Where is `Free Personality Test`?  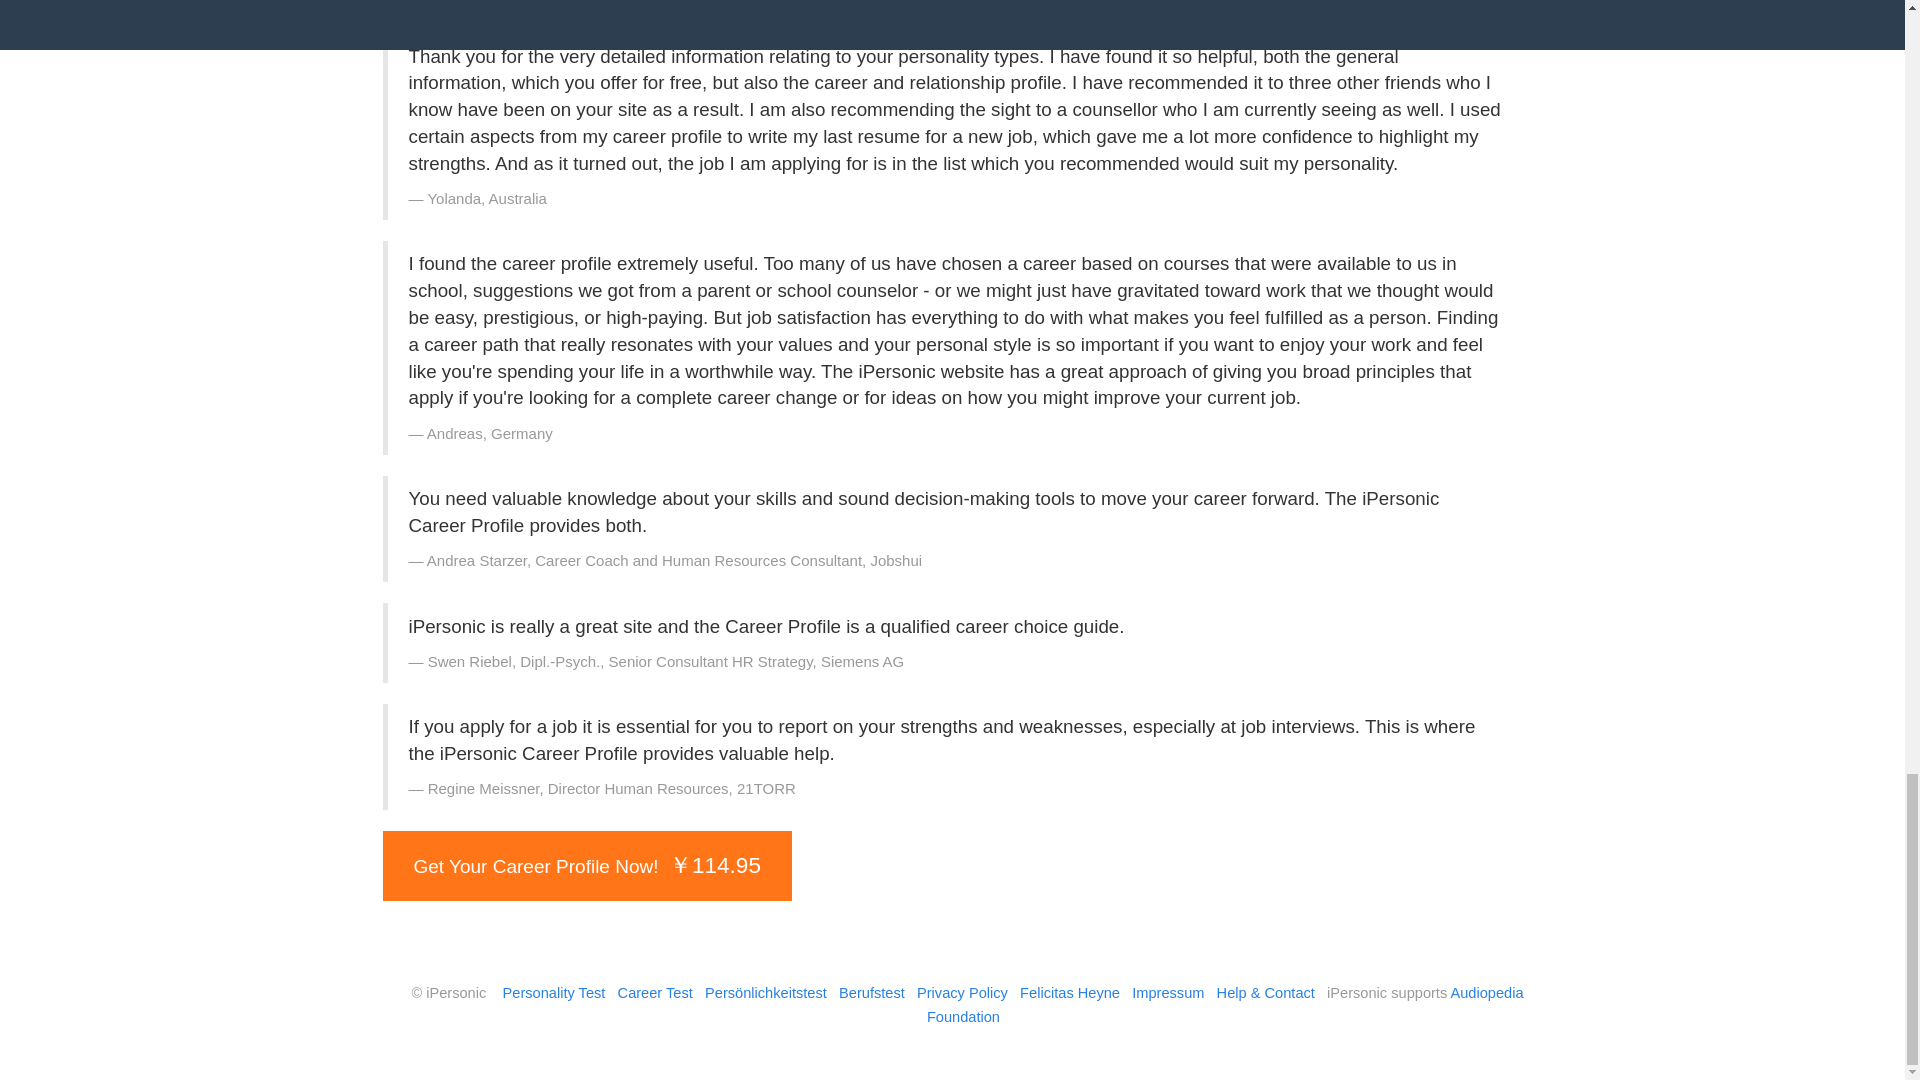
Free Personality Test is located at coordinates (554, 992).